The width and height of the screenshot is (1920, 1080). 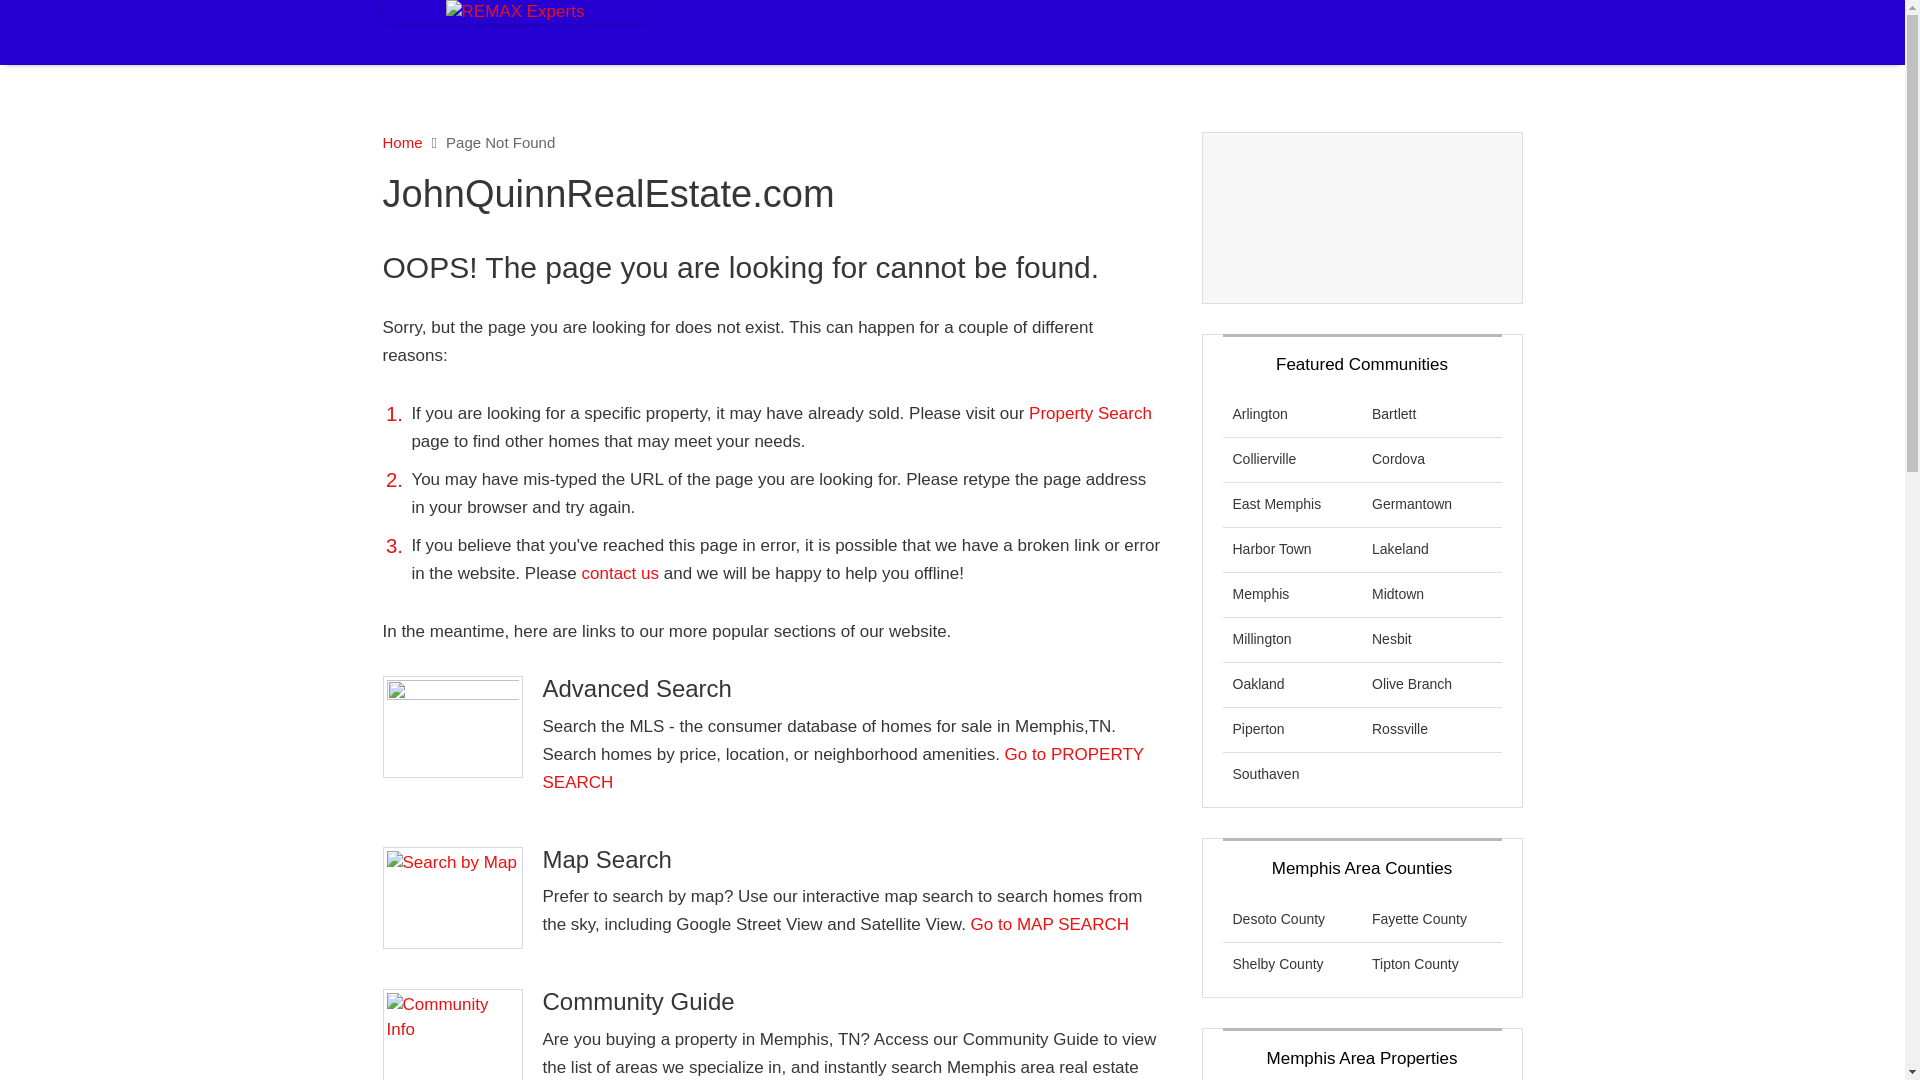 What do you see at coordinates (842, 768) in the screenshot?
I see `Search the MLS` at bounding box center [842, 768].